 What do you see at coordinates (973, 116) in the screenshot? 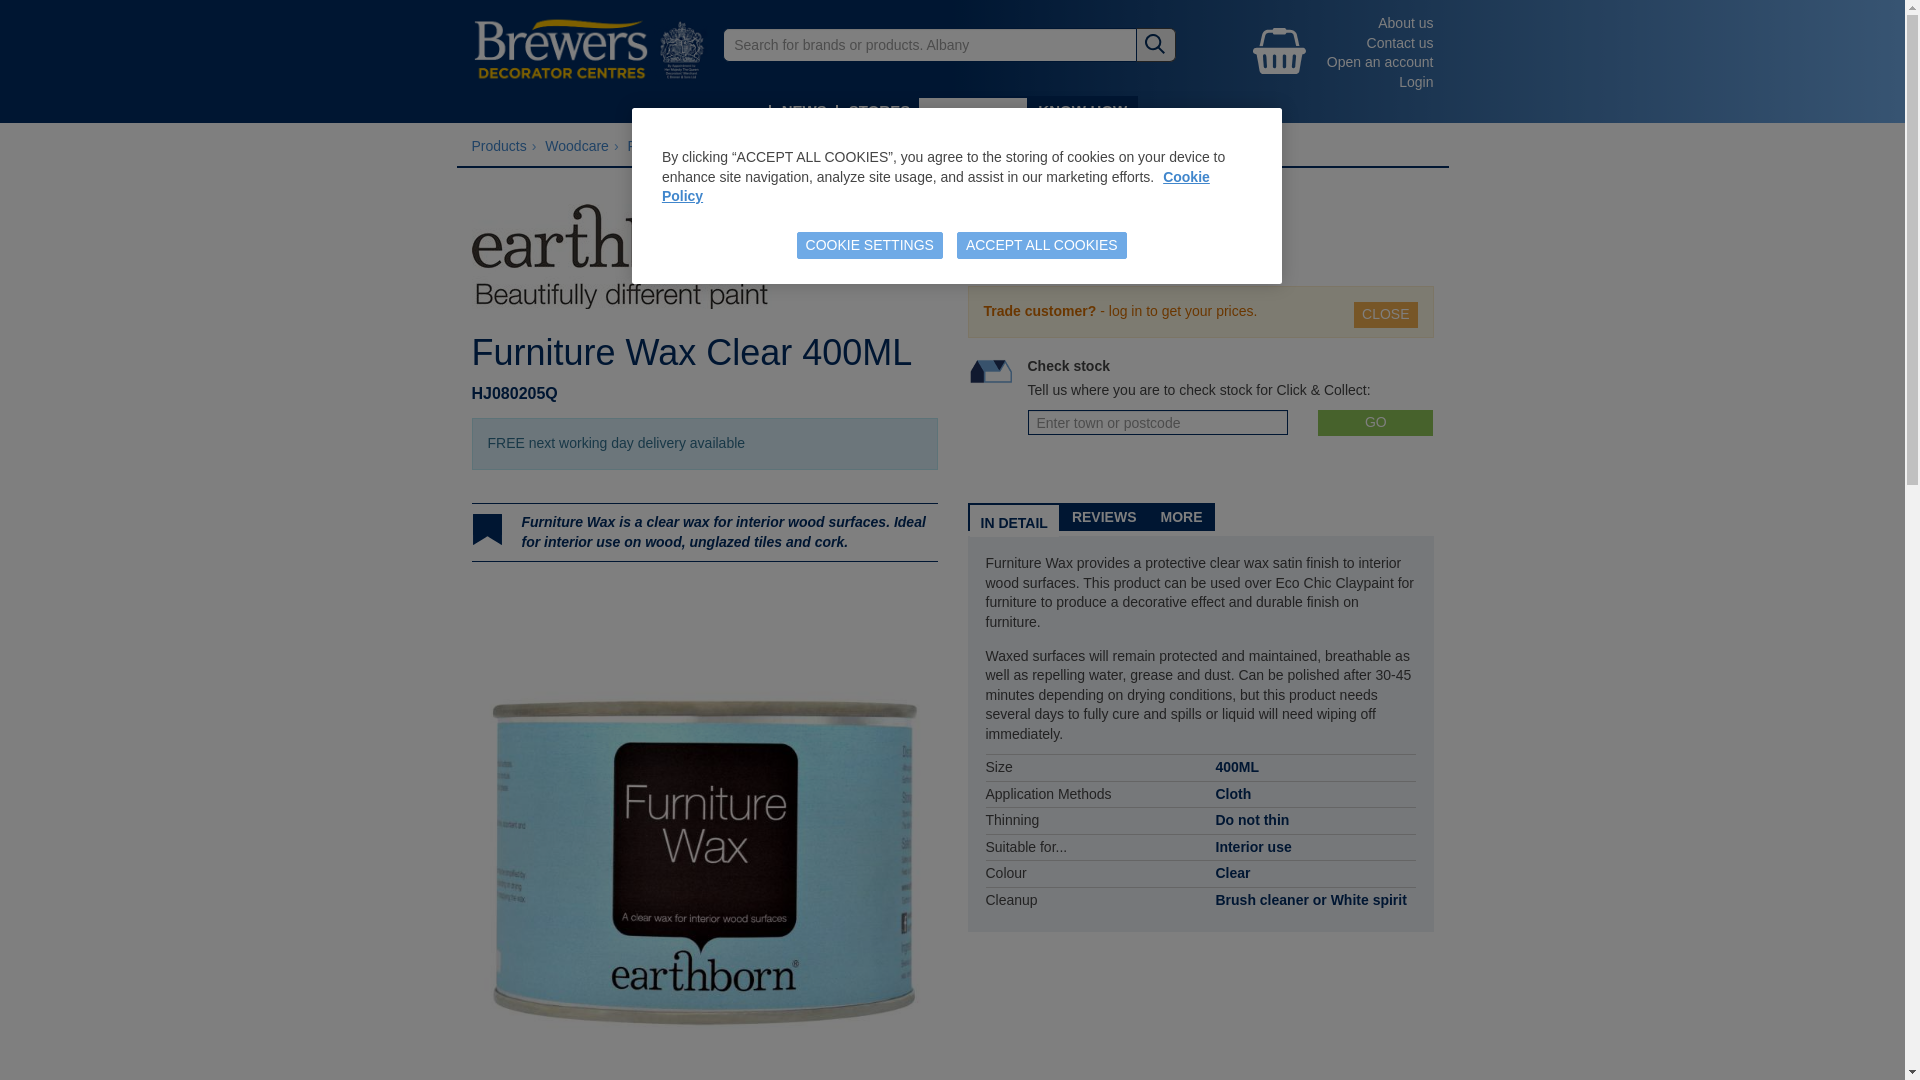
I see `PRODUCTS` at bounding box center [973, 116].